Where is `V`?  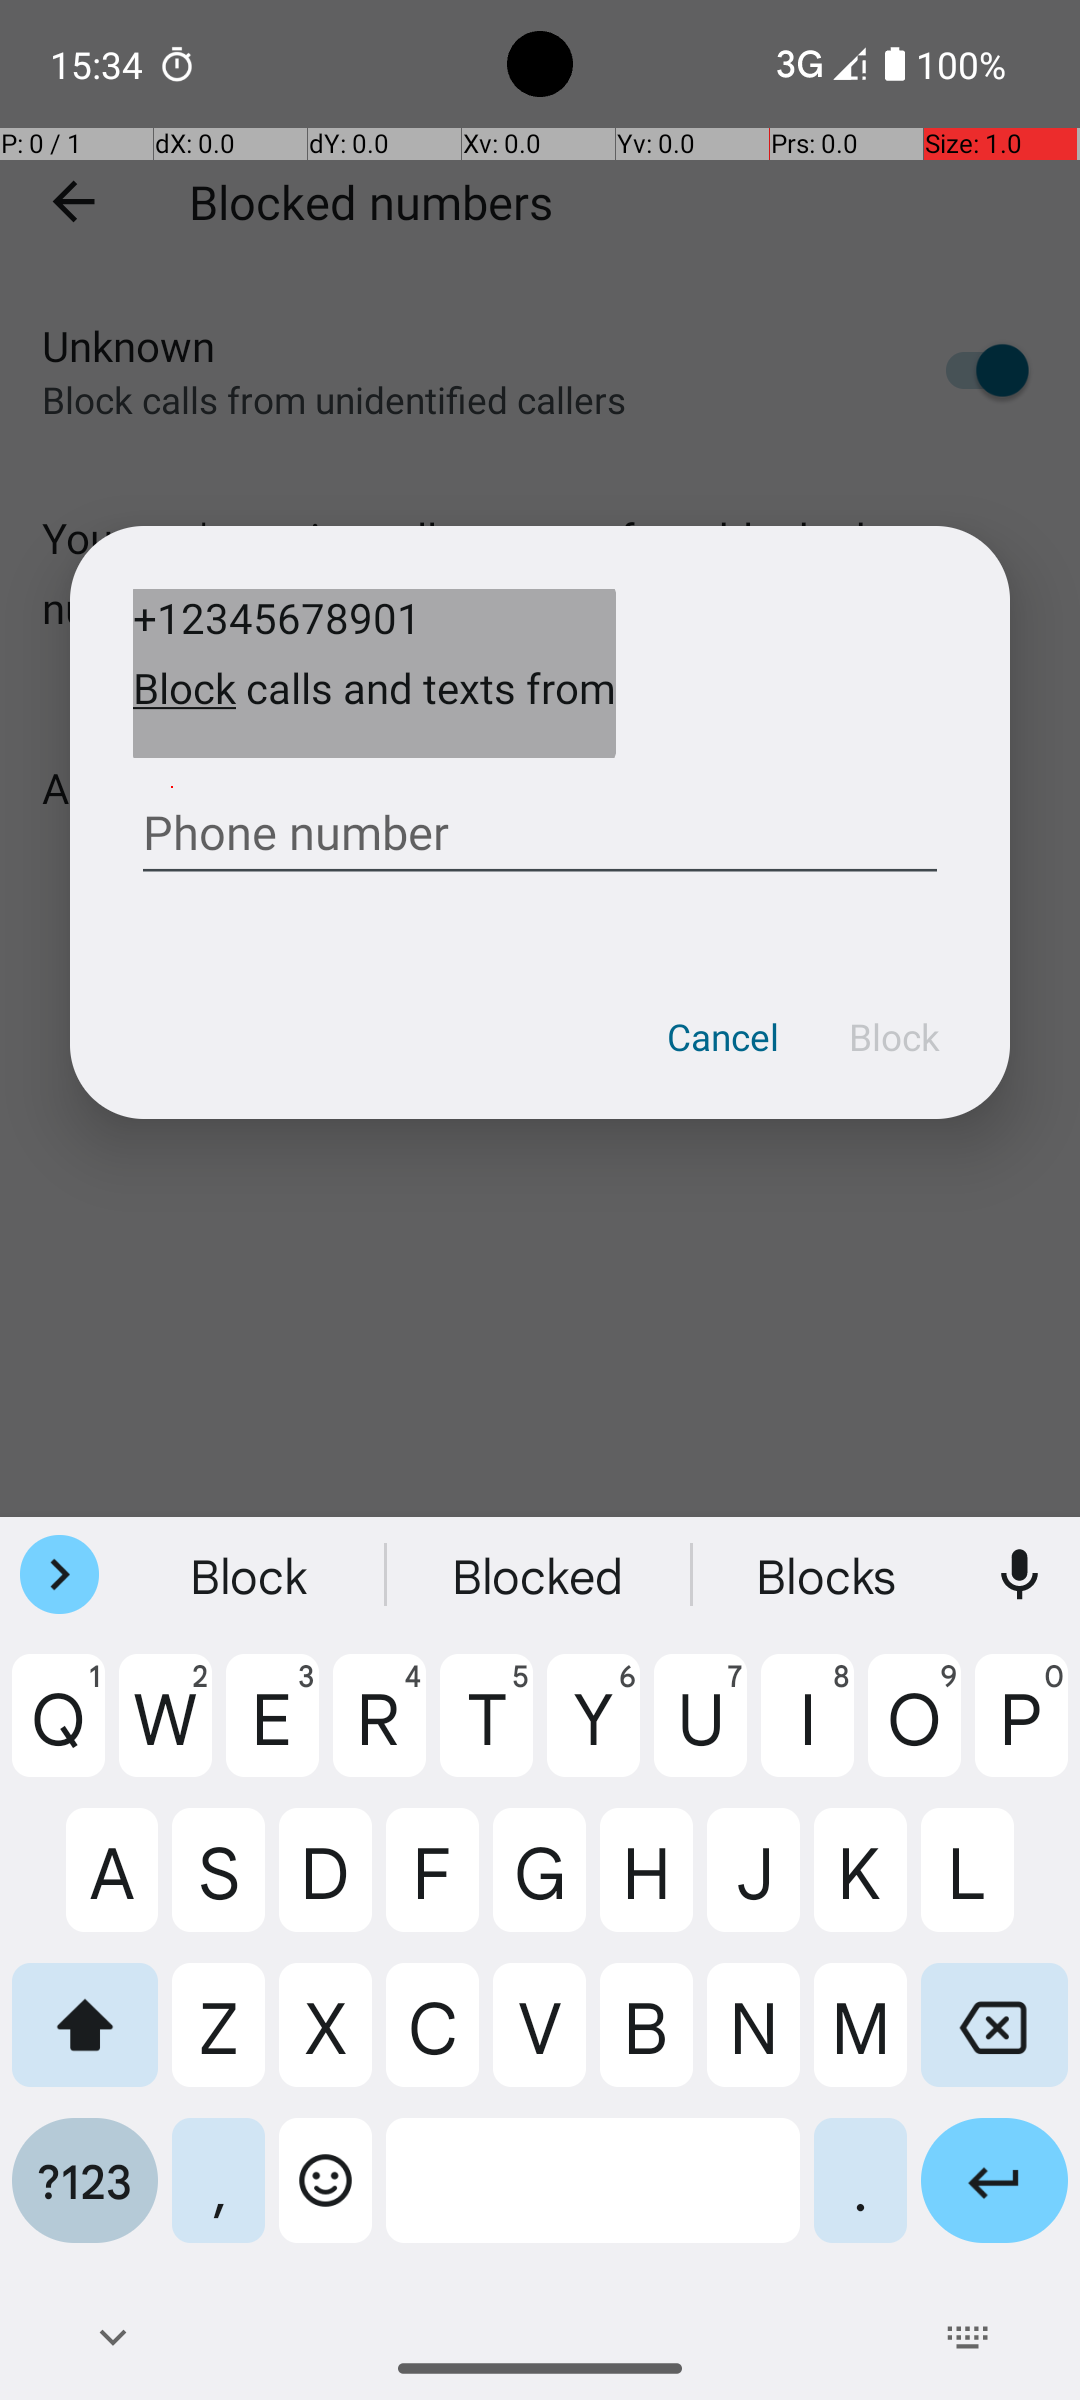 V is located at coordinates (540, 2040).